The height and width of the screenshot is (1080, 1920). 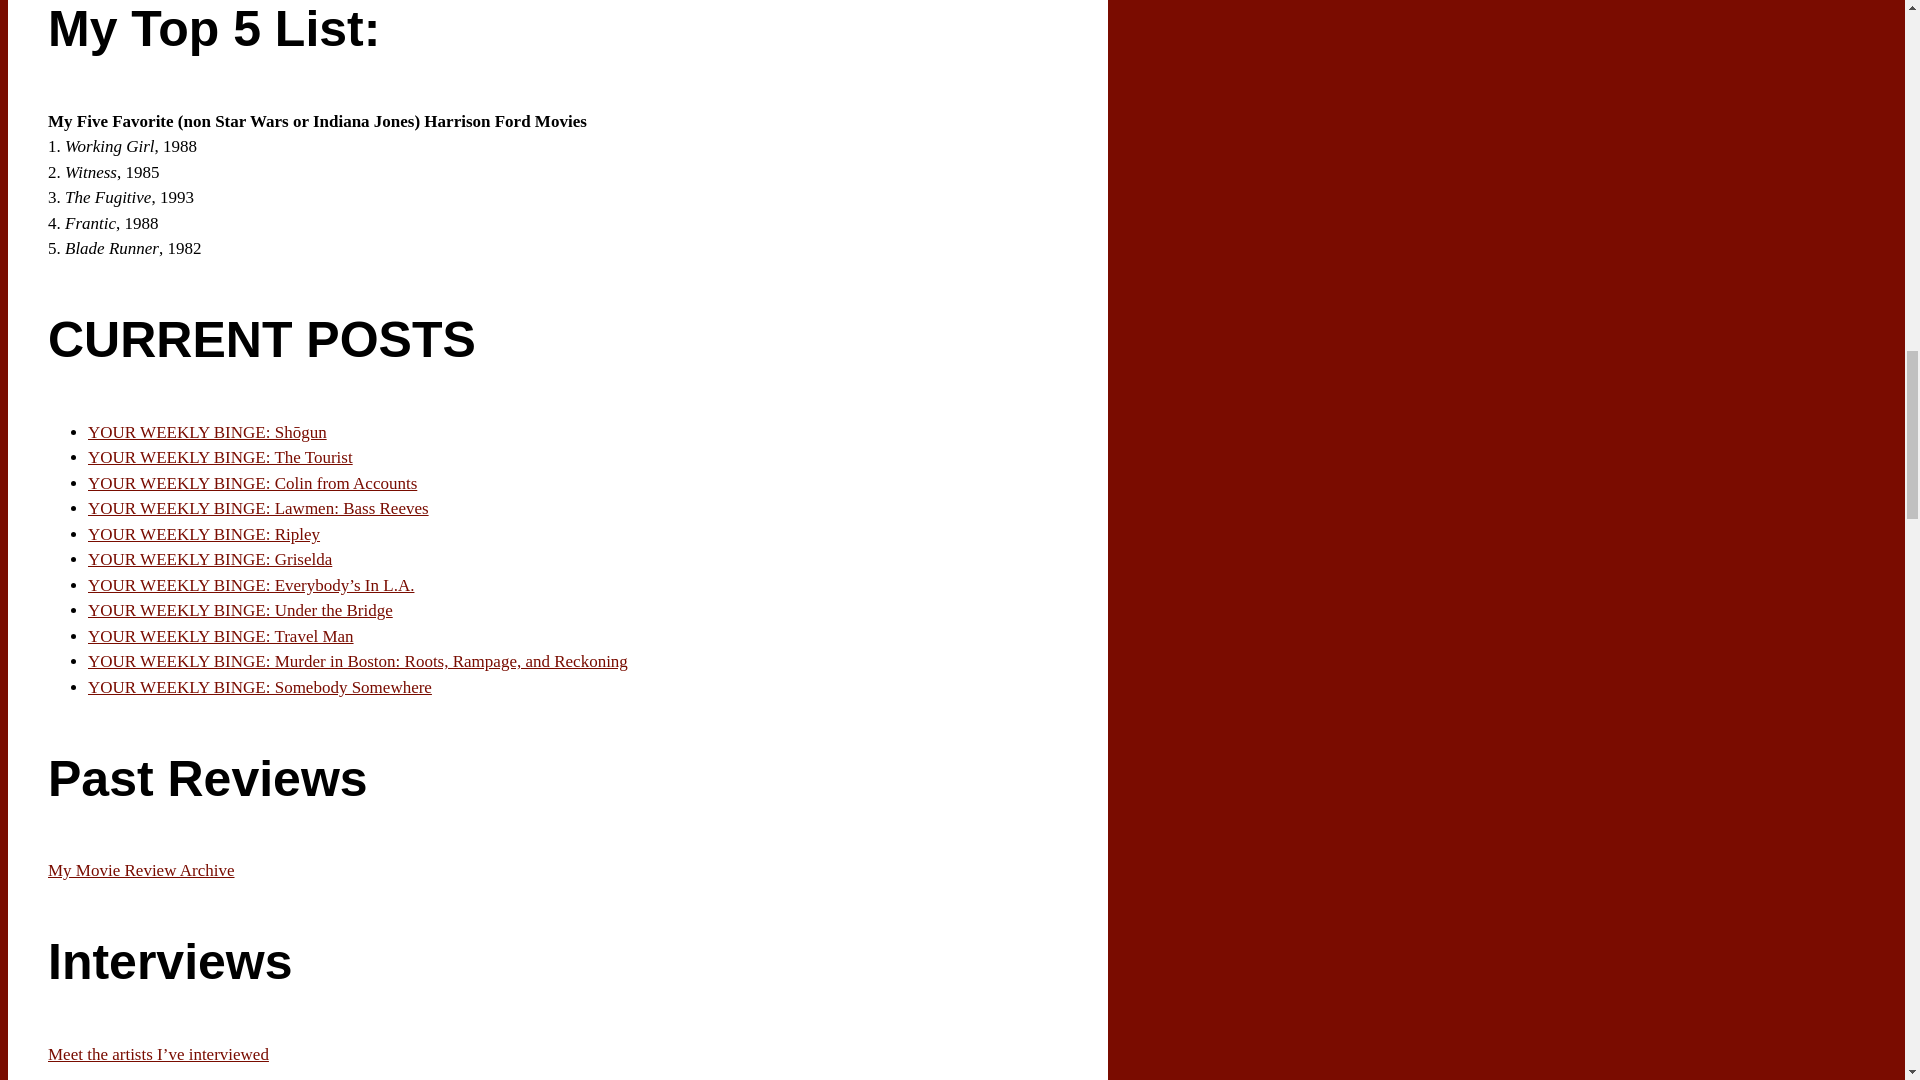 I want to click on YOUR WEEKLY BINGE: Somebody Somewhere, so click(x=260, y=687).